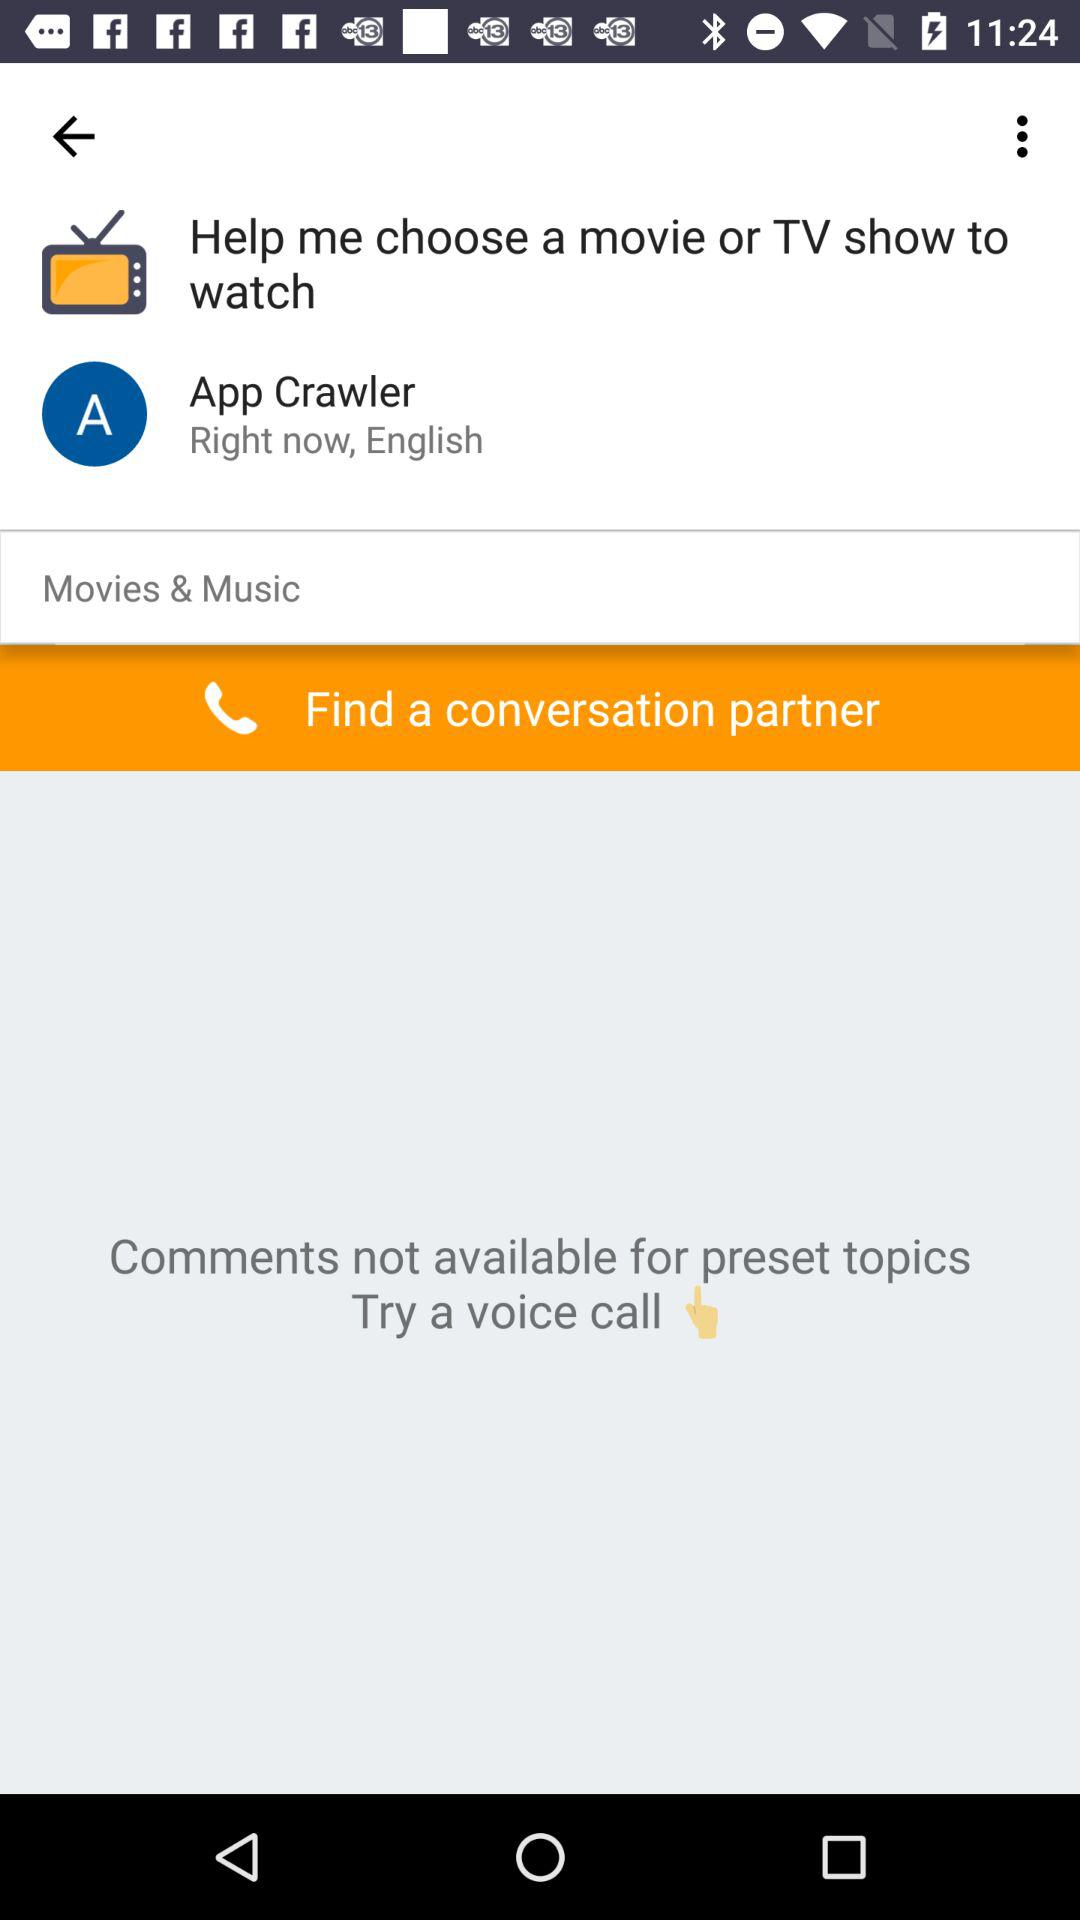 The height and width of the screenshot is (1920, 1080). Describe the element at coordinates (94, 414) in the screenshot. I see `find a random user` at that location.